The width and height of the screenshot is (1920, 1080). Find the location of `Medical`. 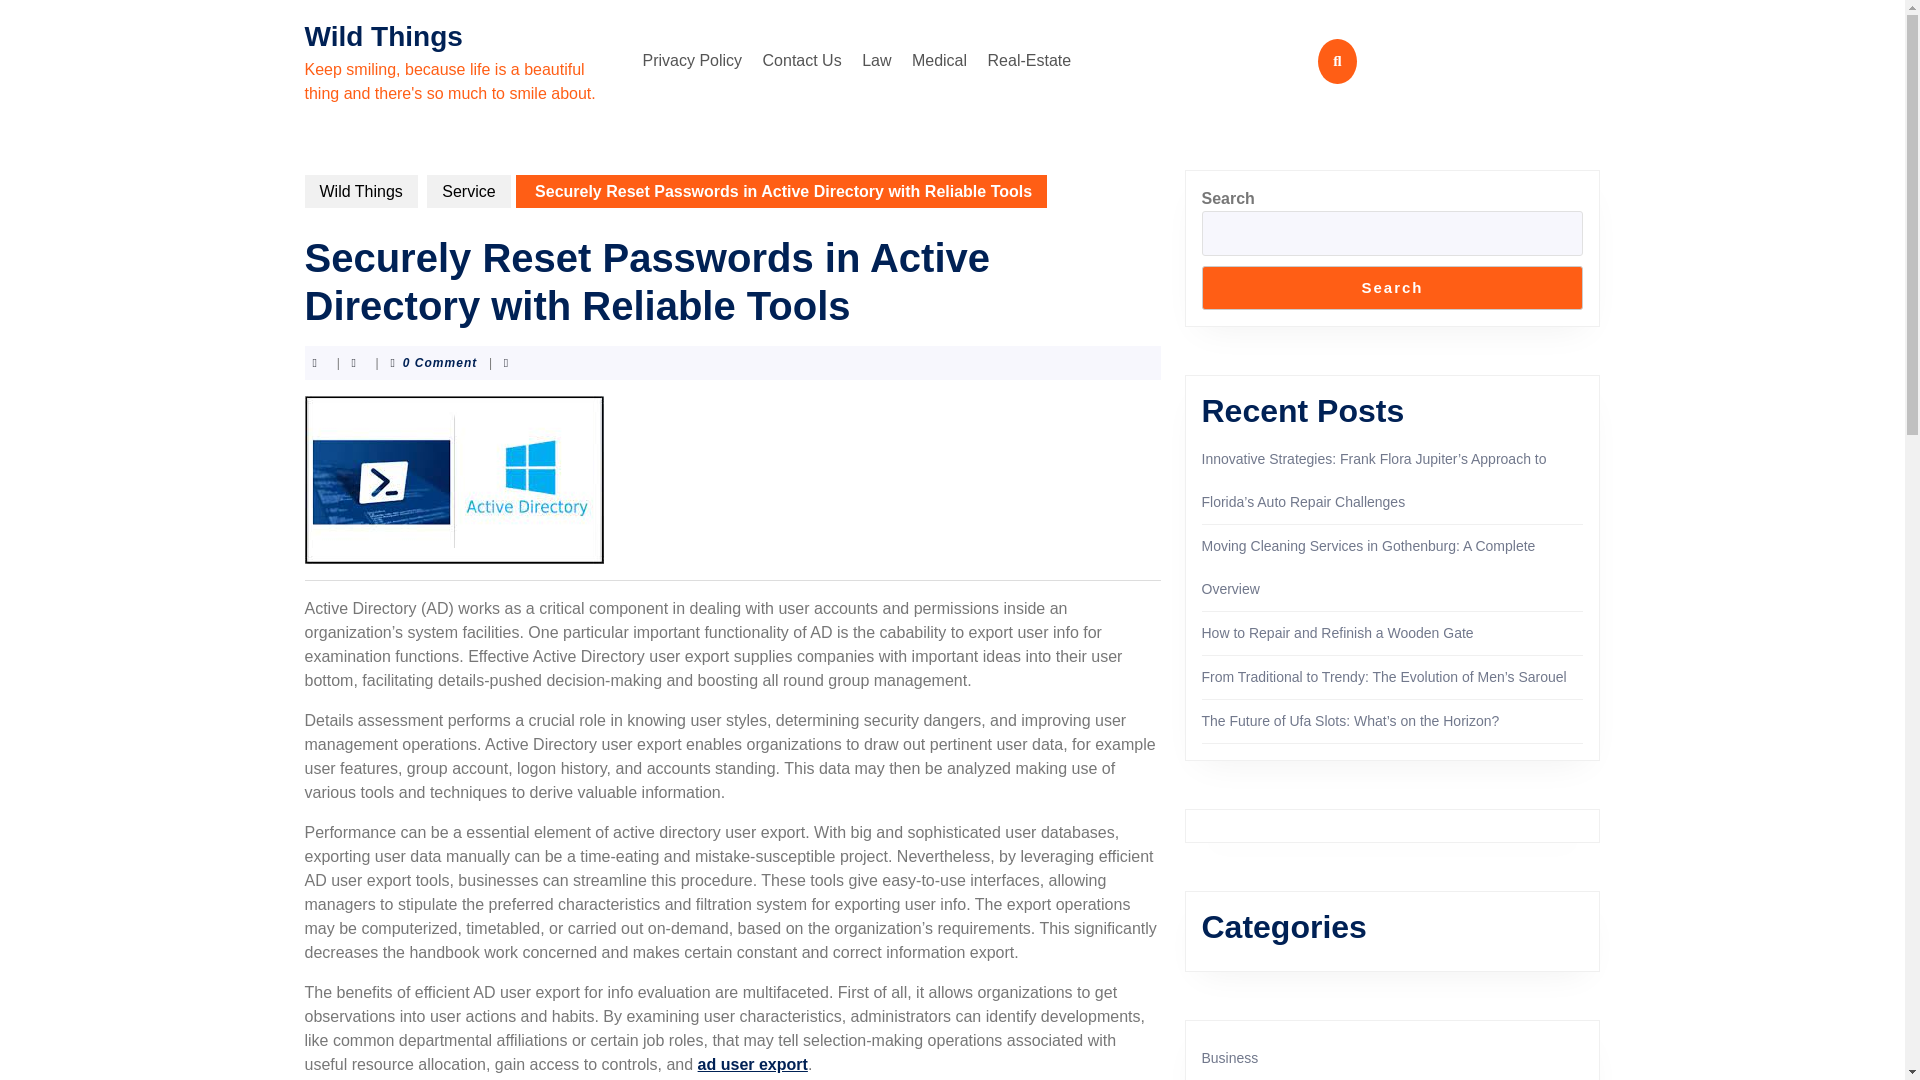

Medical is located at coordinates (940, 61).